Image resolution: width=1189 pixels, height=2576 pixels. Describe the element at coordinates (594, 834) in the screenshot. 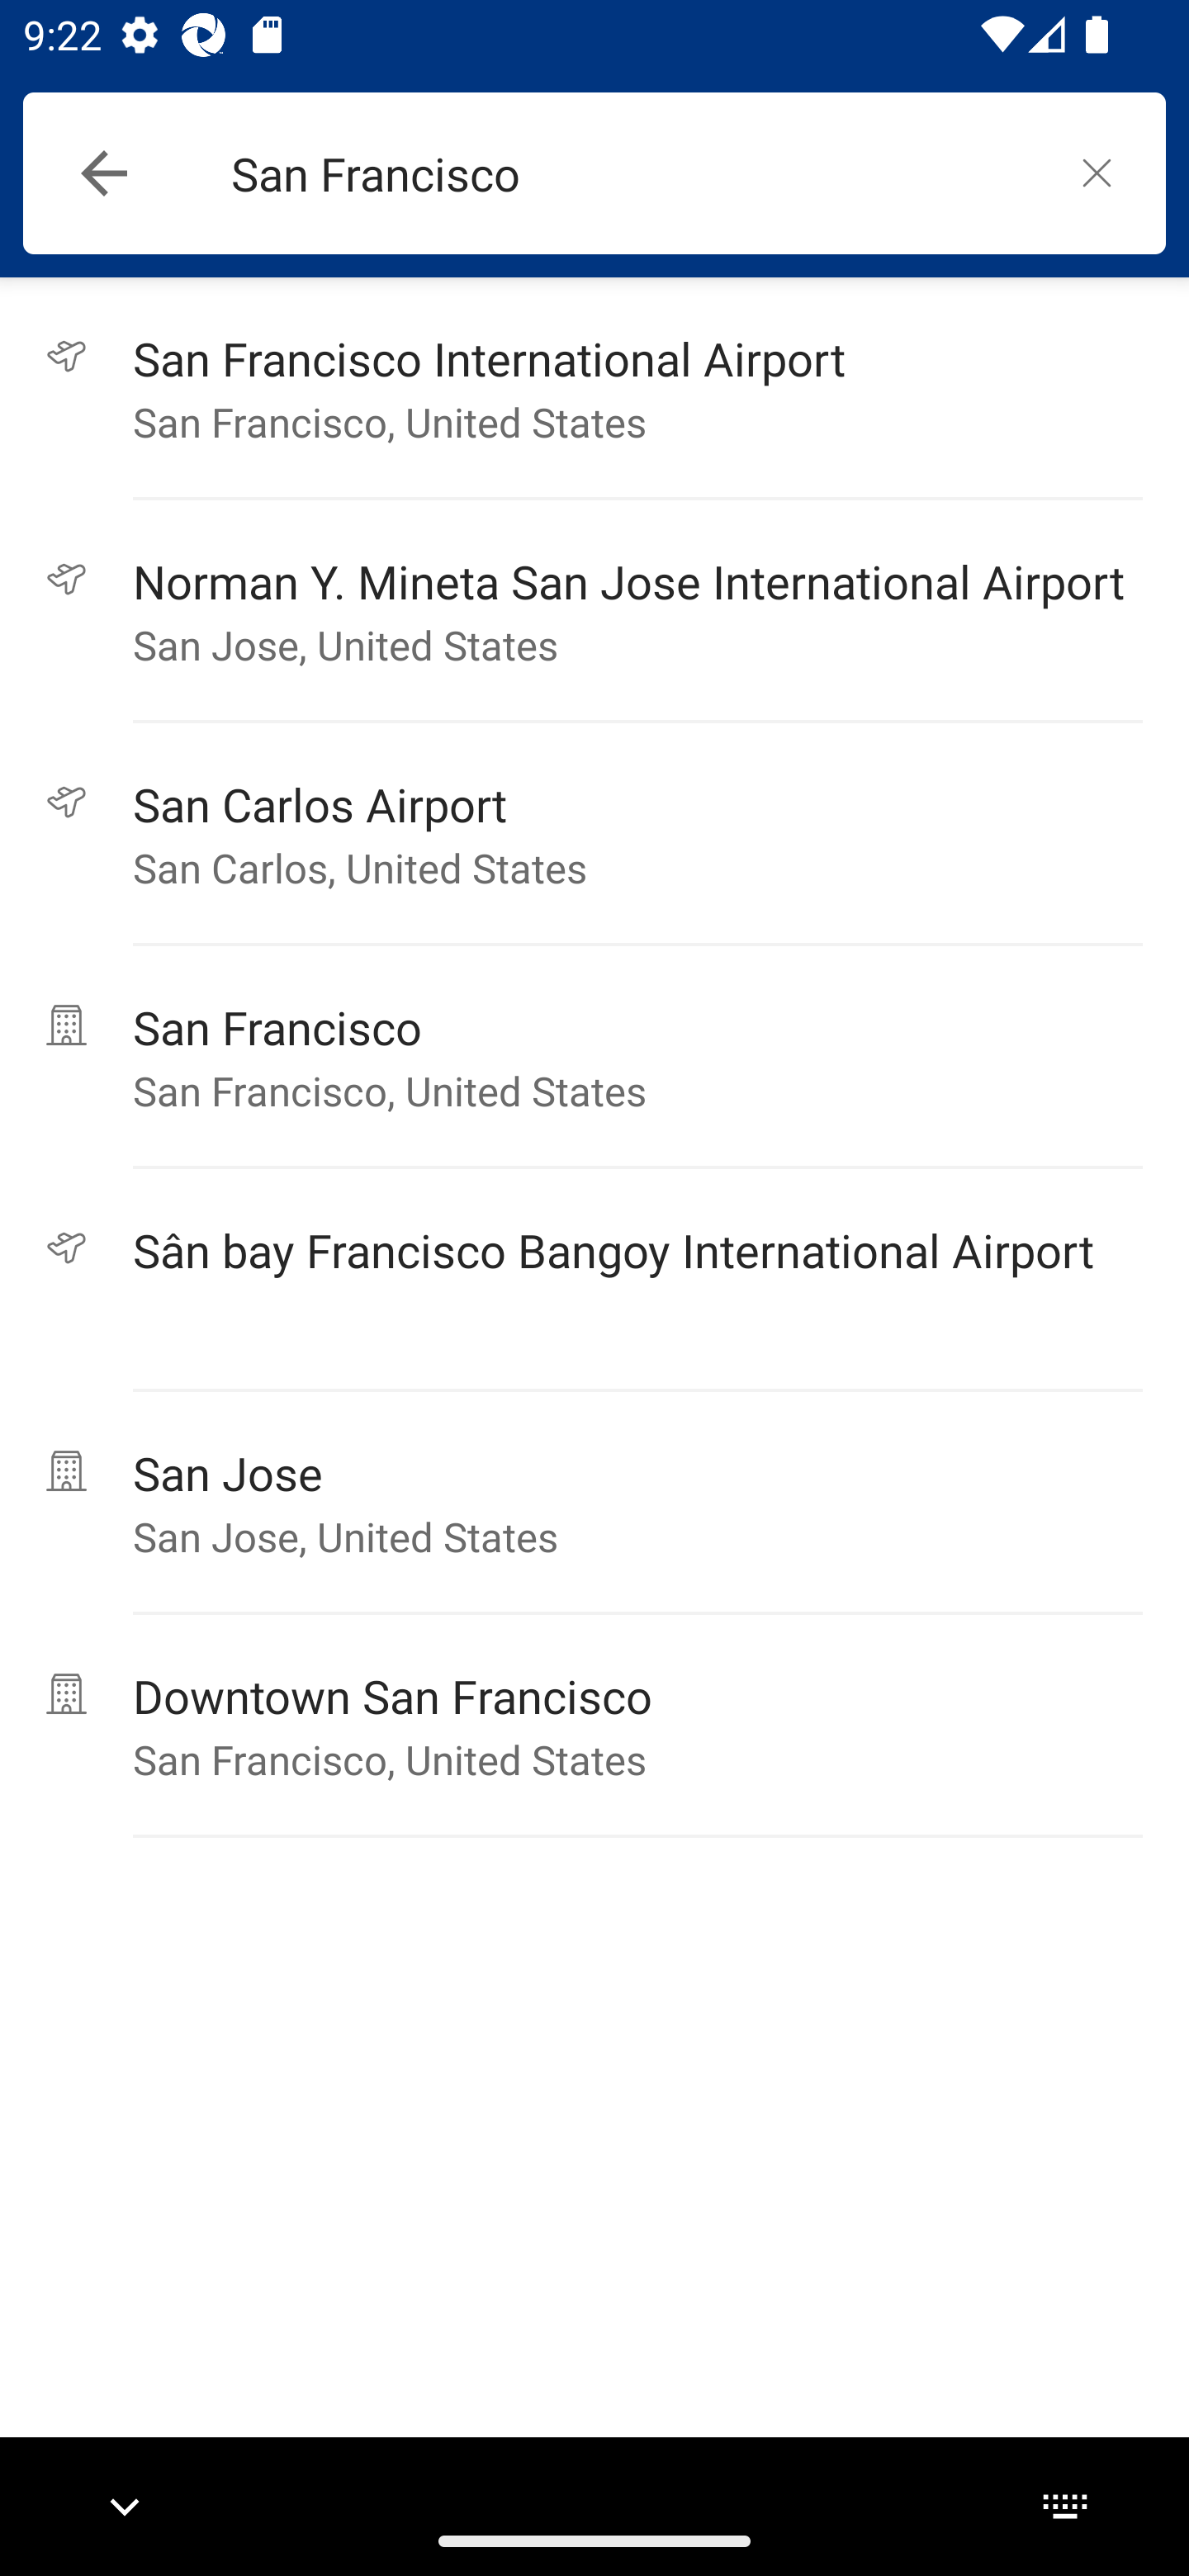

I see `끭 San Carlos Airport San Carlos, United States` at that location.